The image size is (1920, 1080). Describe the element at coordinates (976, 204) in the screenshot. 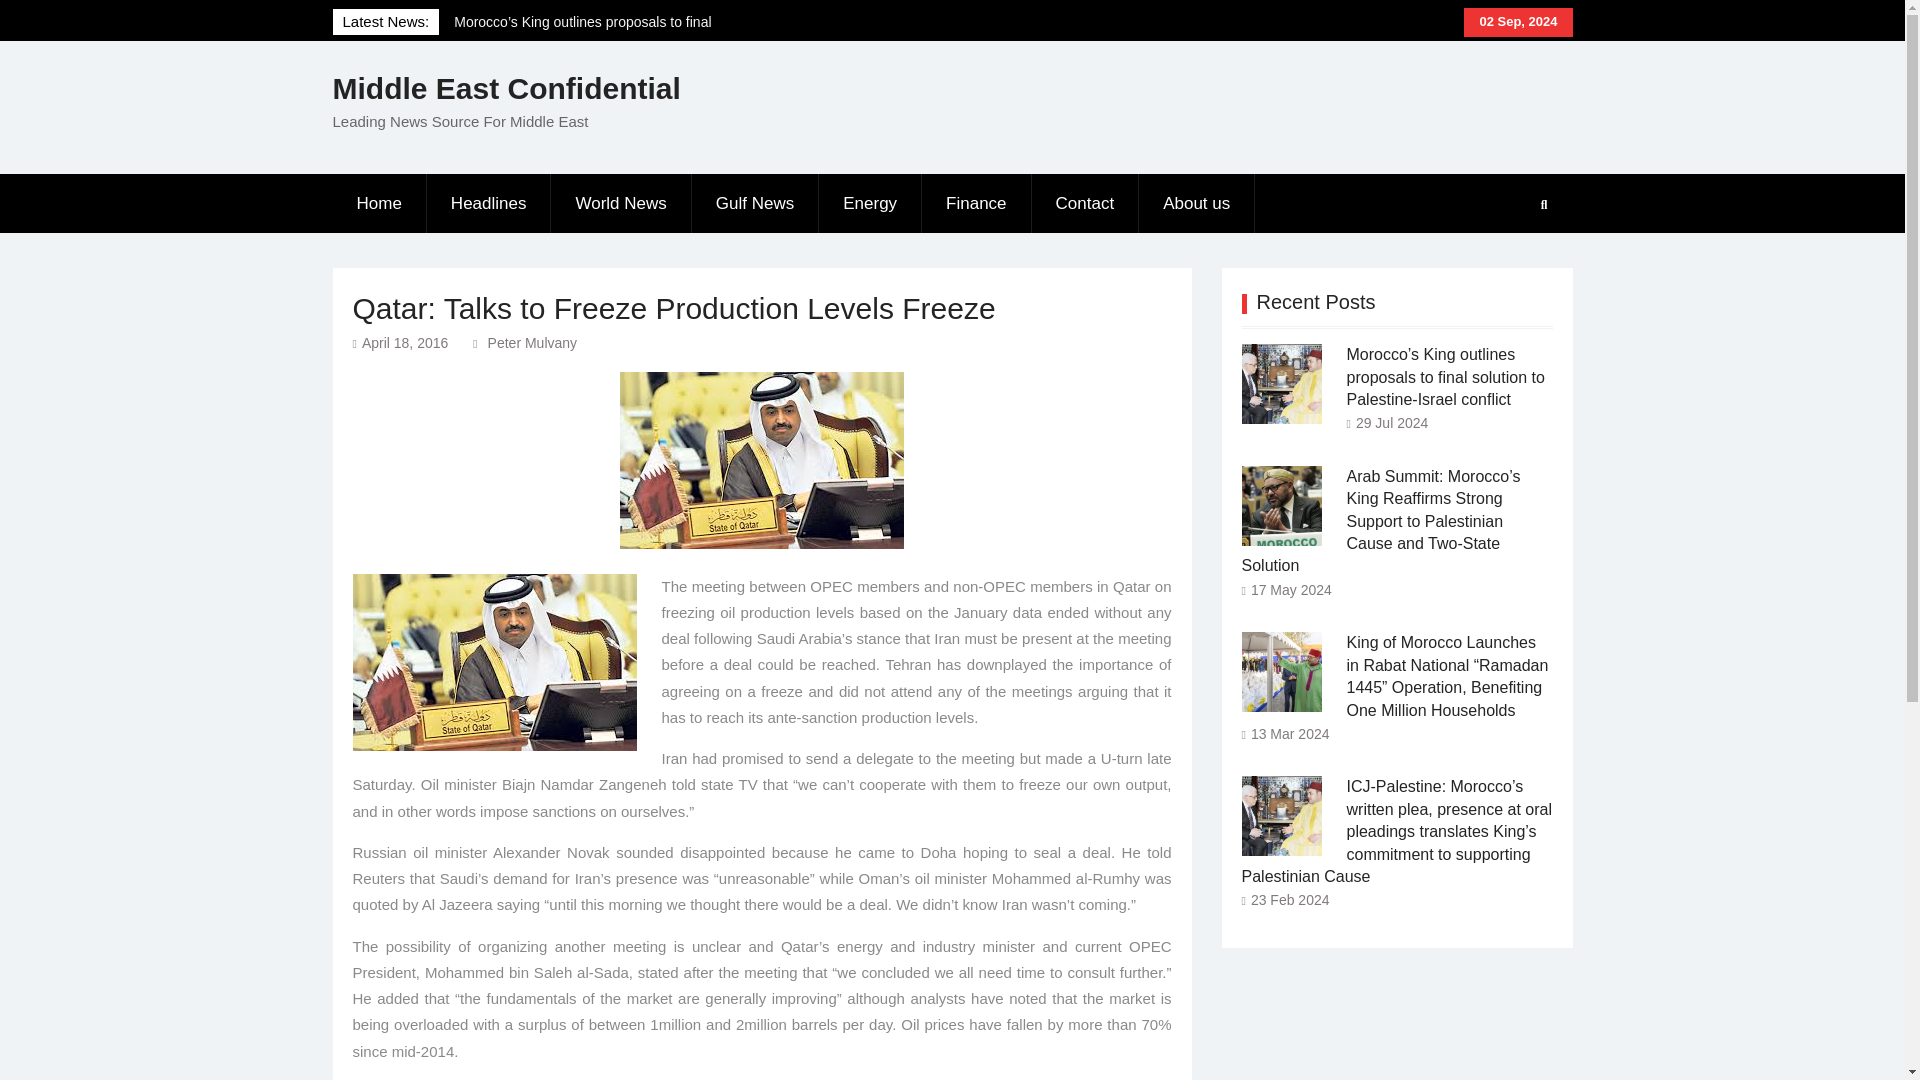

I see `Finance` at that location.